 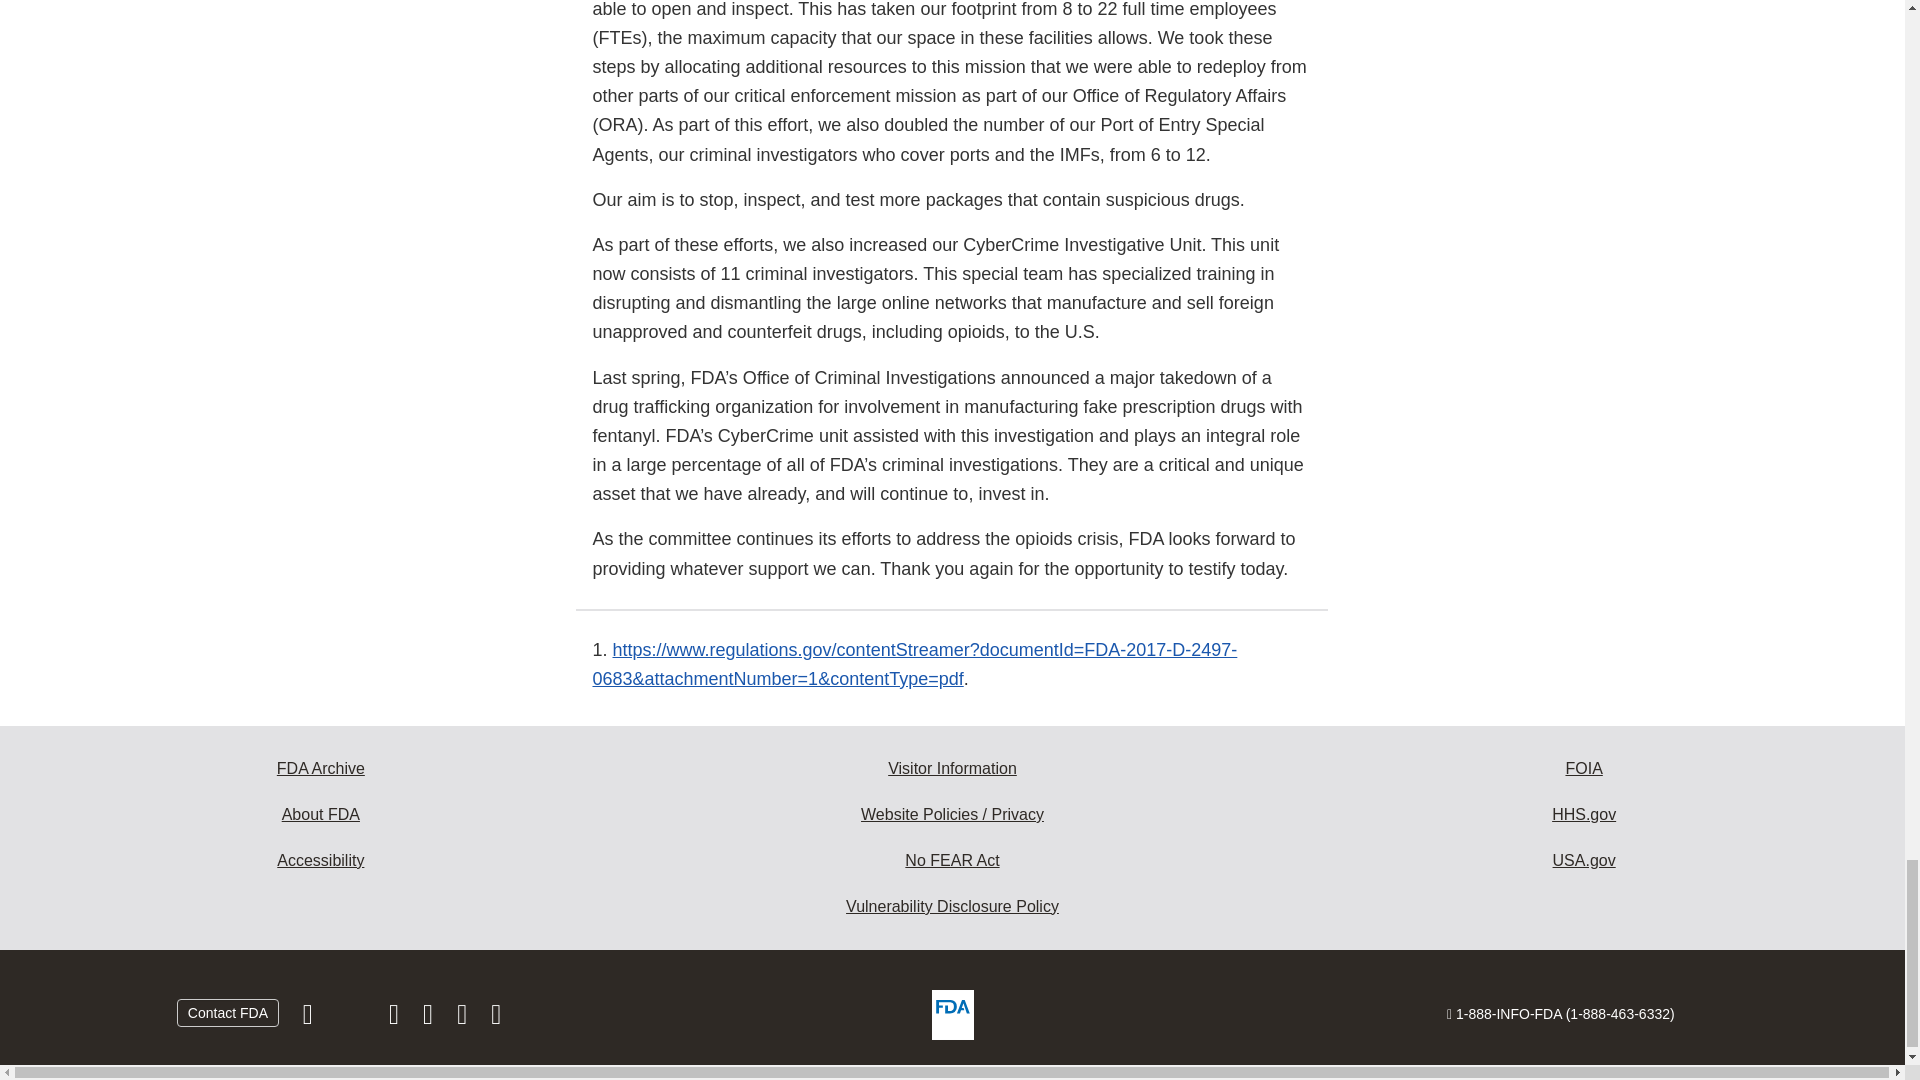 What do you see at coordinates (430, 1018) in the screenshot?
I see `Follow FDA on LinkedIn` at bounding box center [430, 1018].